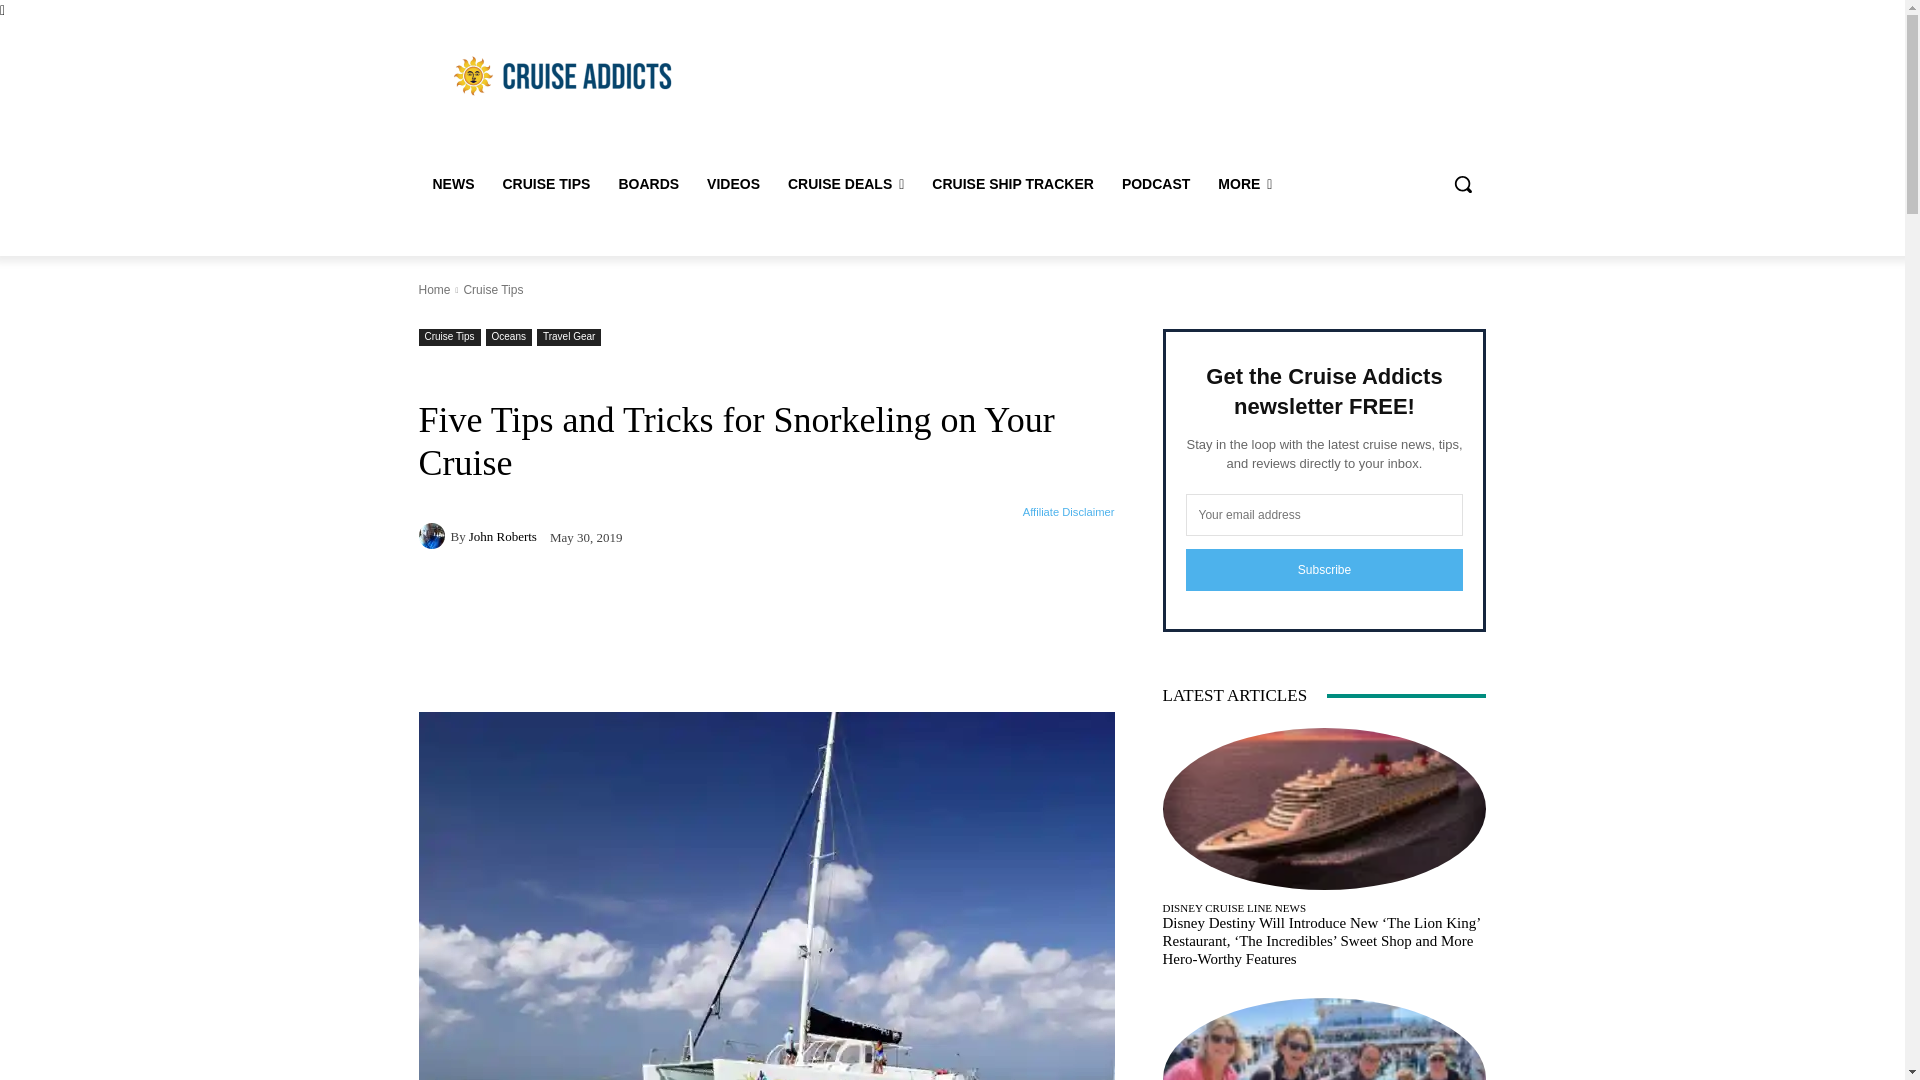  Describe the element at coordinates (546, 184) in the screenshot. I see `Cruise Tips` at that location.